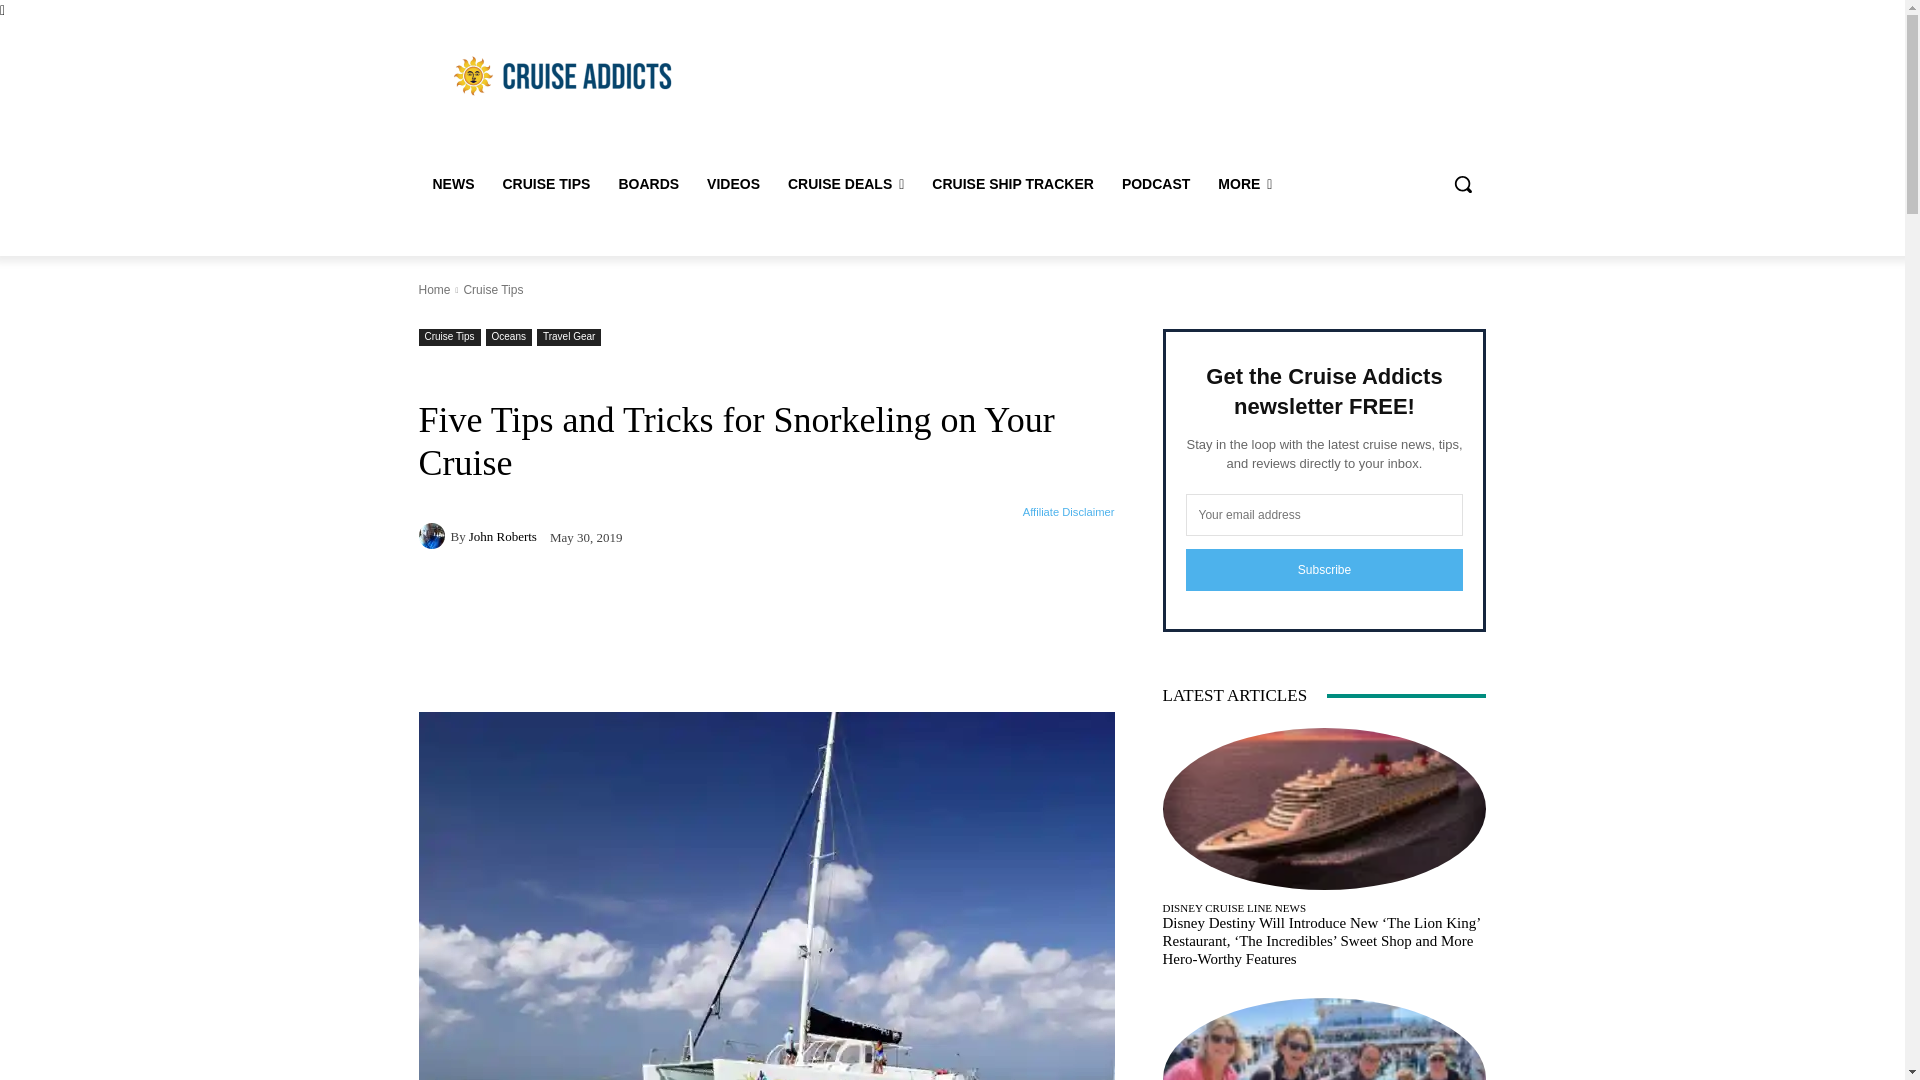  Describe the element at coordinates (546, 184) in the screenshot. I see `Cruise Tips` at that location.